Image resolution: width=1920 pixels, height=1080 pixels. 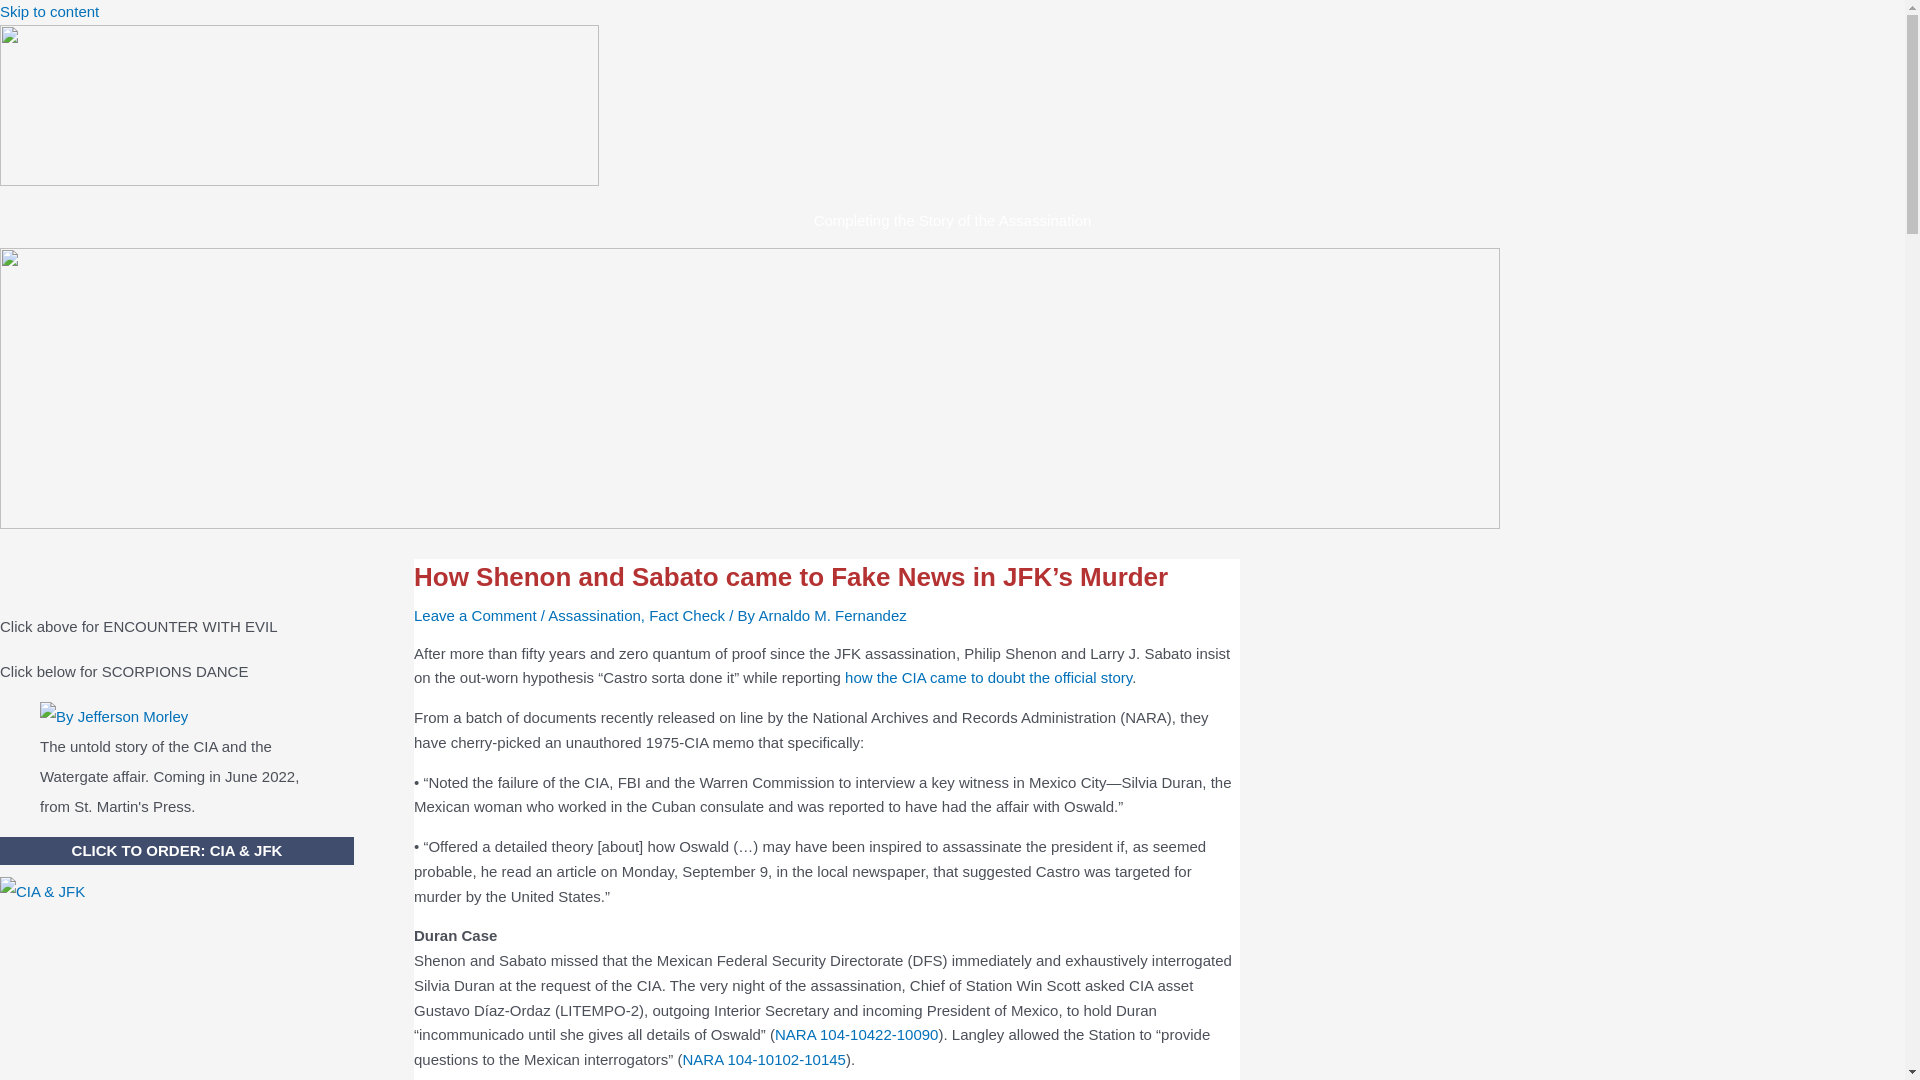 I want to click on Fact Check, so click(x=686, y=615).